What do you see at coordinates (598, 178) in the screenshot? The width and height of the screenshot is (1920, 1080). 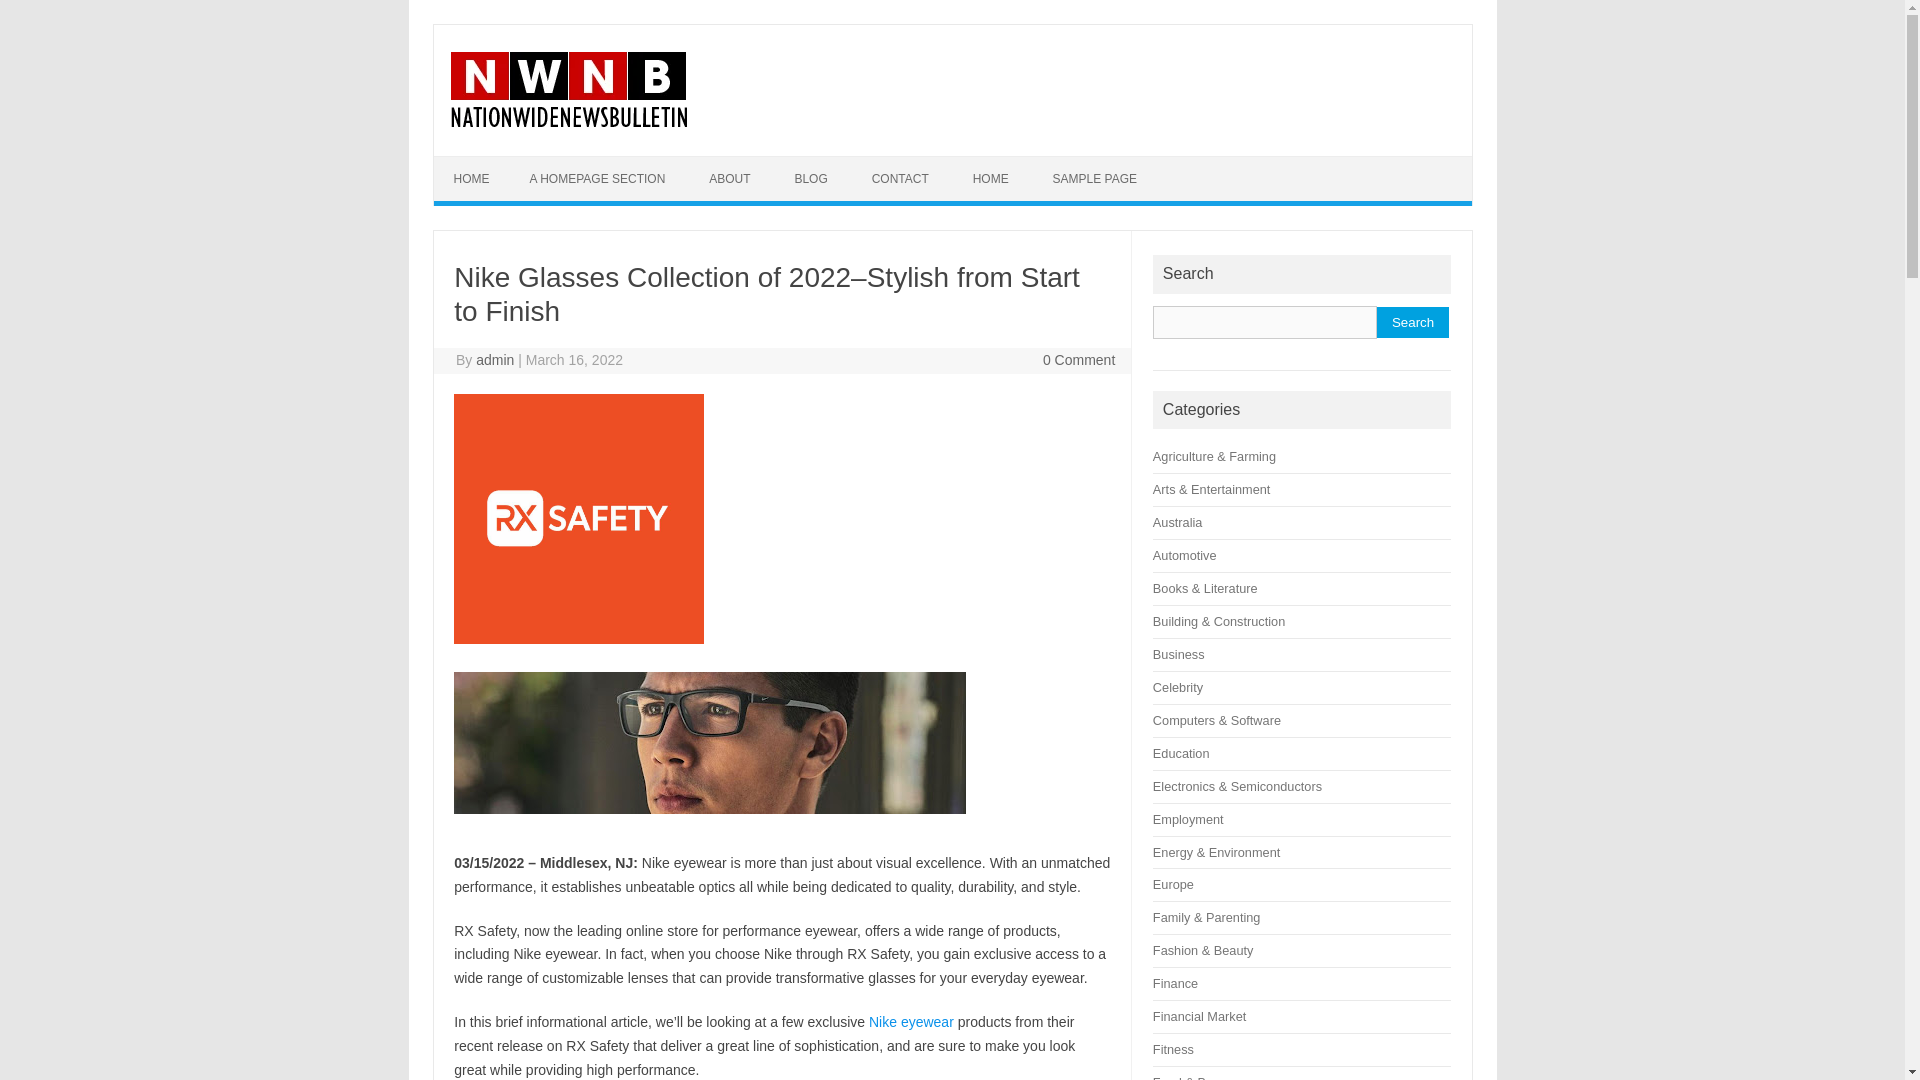 I see `A HOMEPAGE SECTION` at bounding box center [598, 178].